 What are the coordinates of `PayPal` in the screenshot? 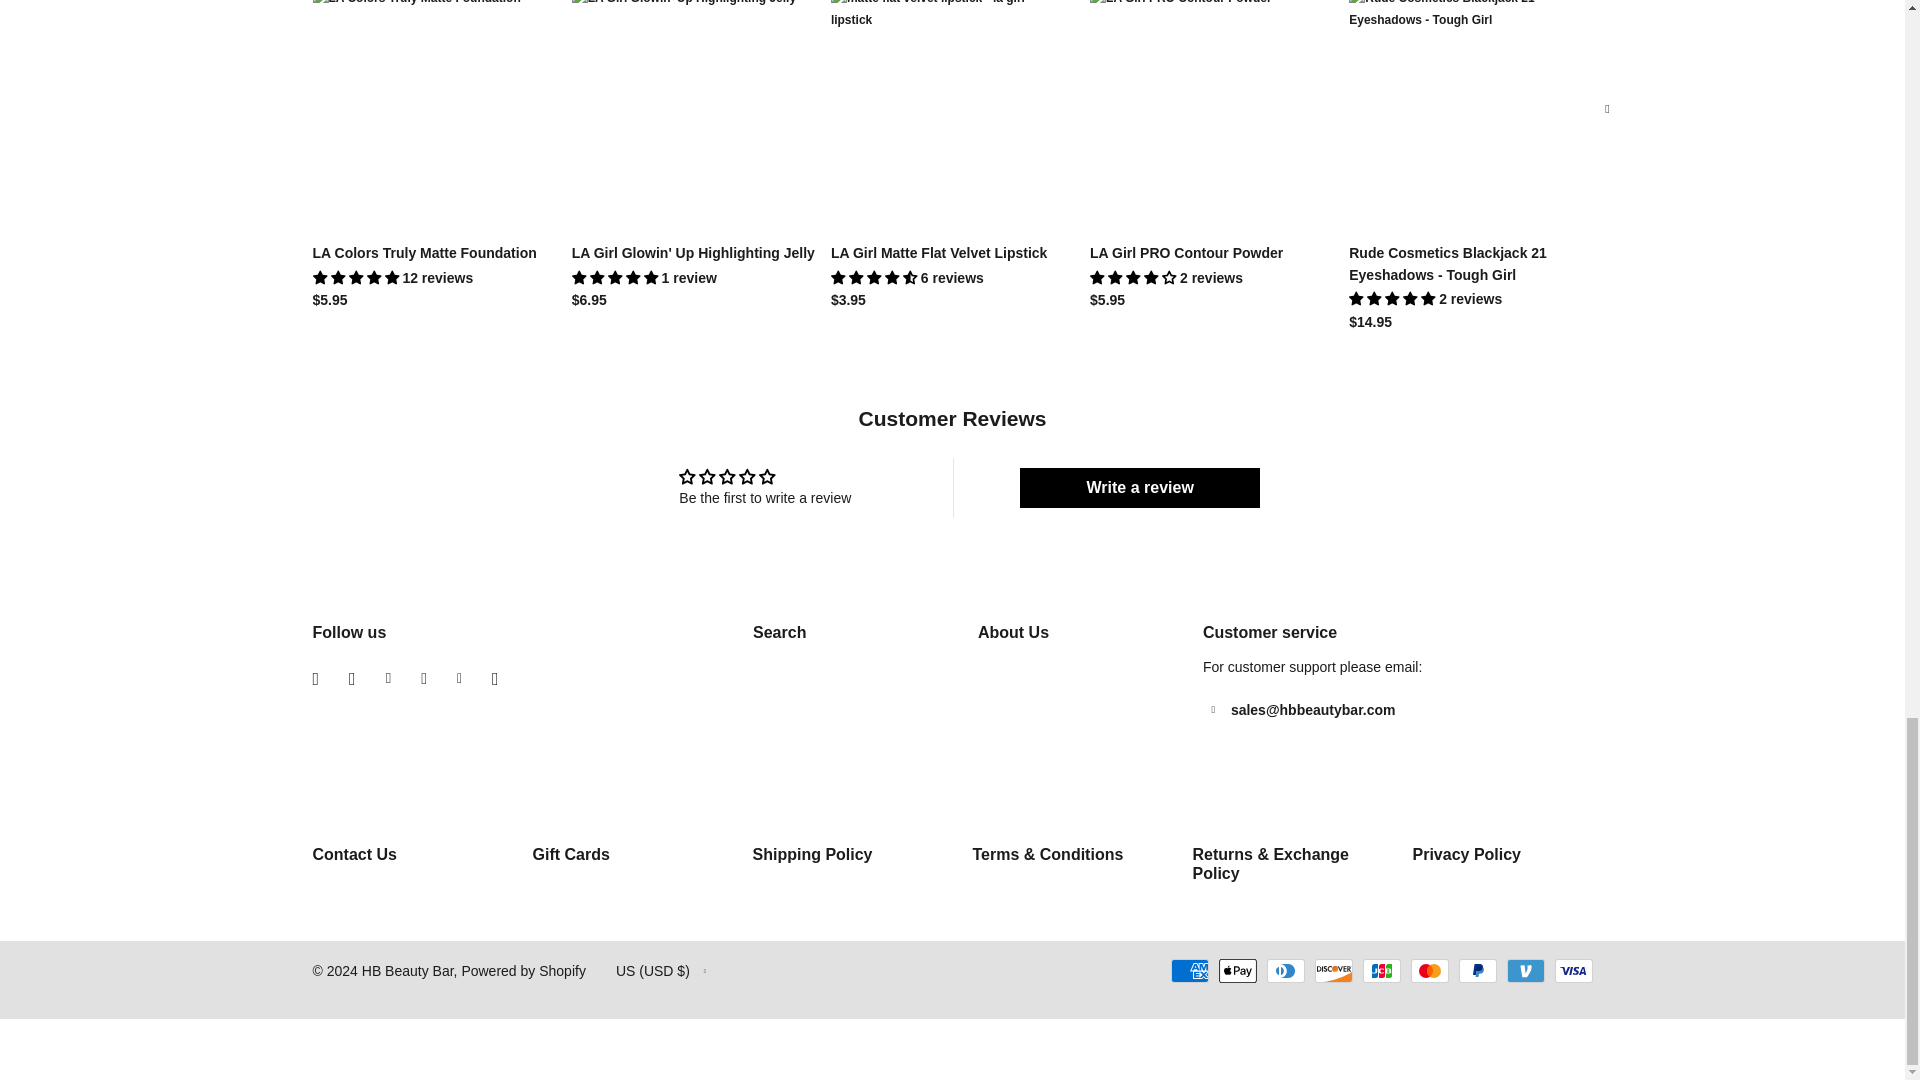 It's located at (1476, 970).